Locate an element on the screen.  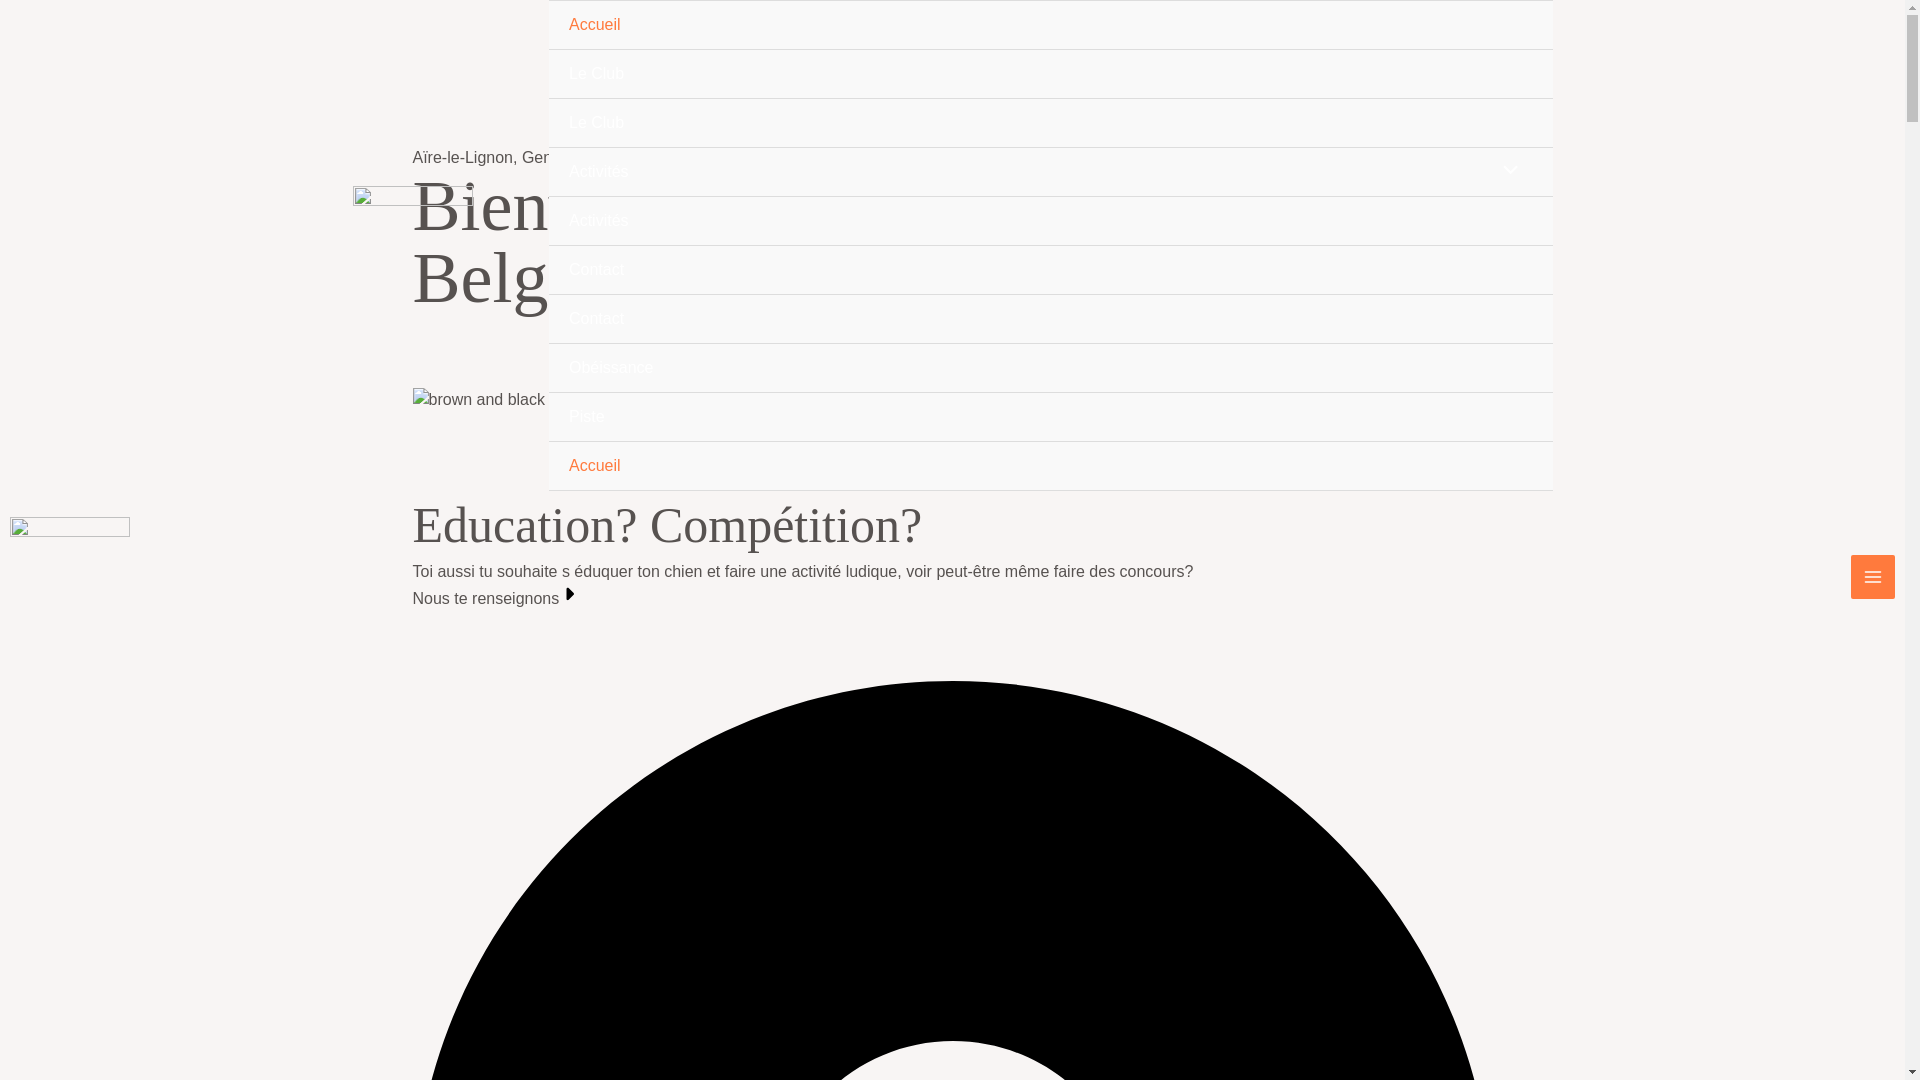
Permutateur de Menu is located at coordinates (1505, 172).